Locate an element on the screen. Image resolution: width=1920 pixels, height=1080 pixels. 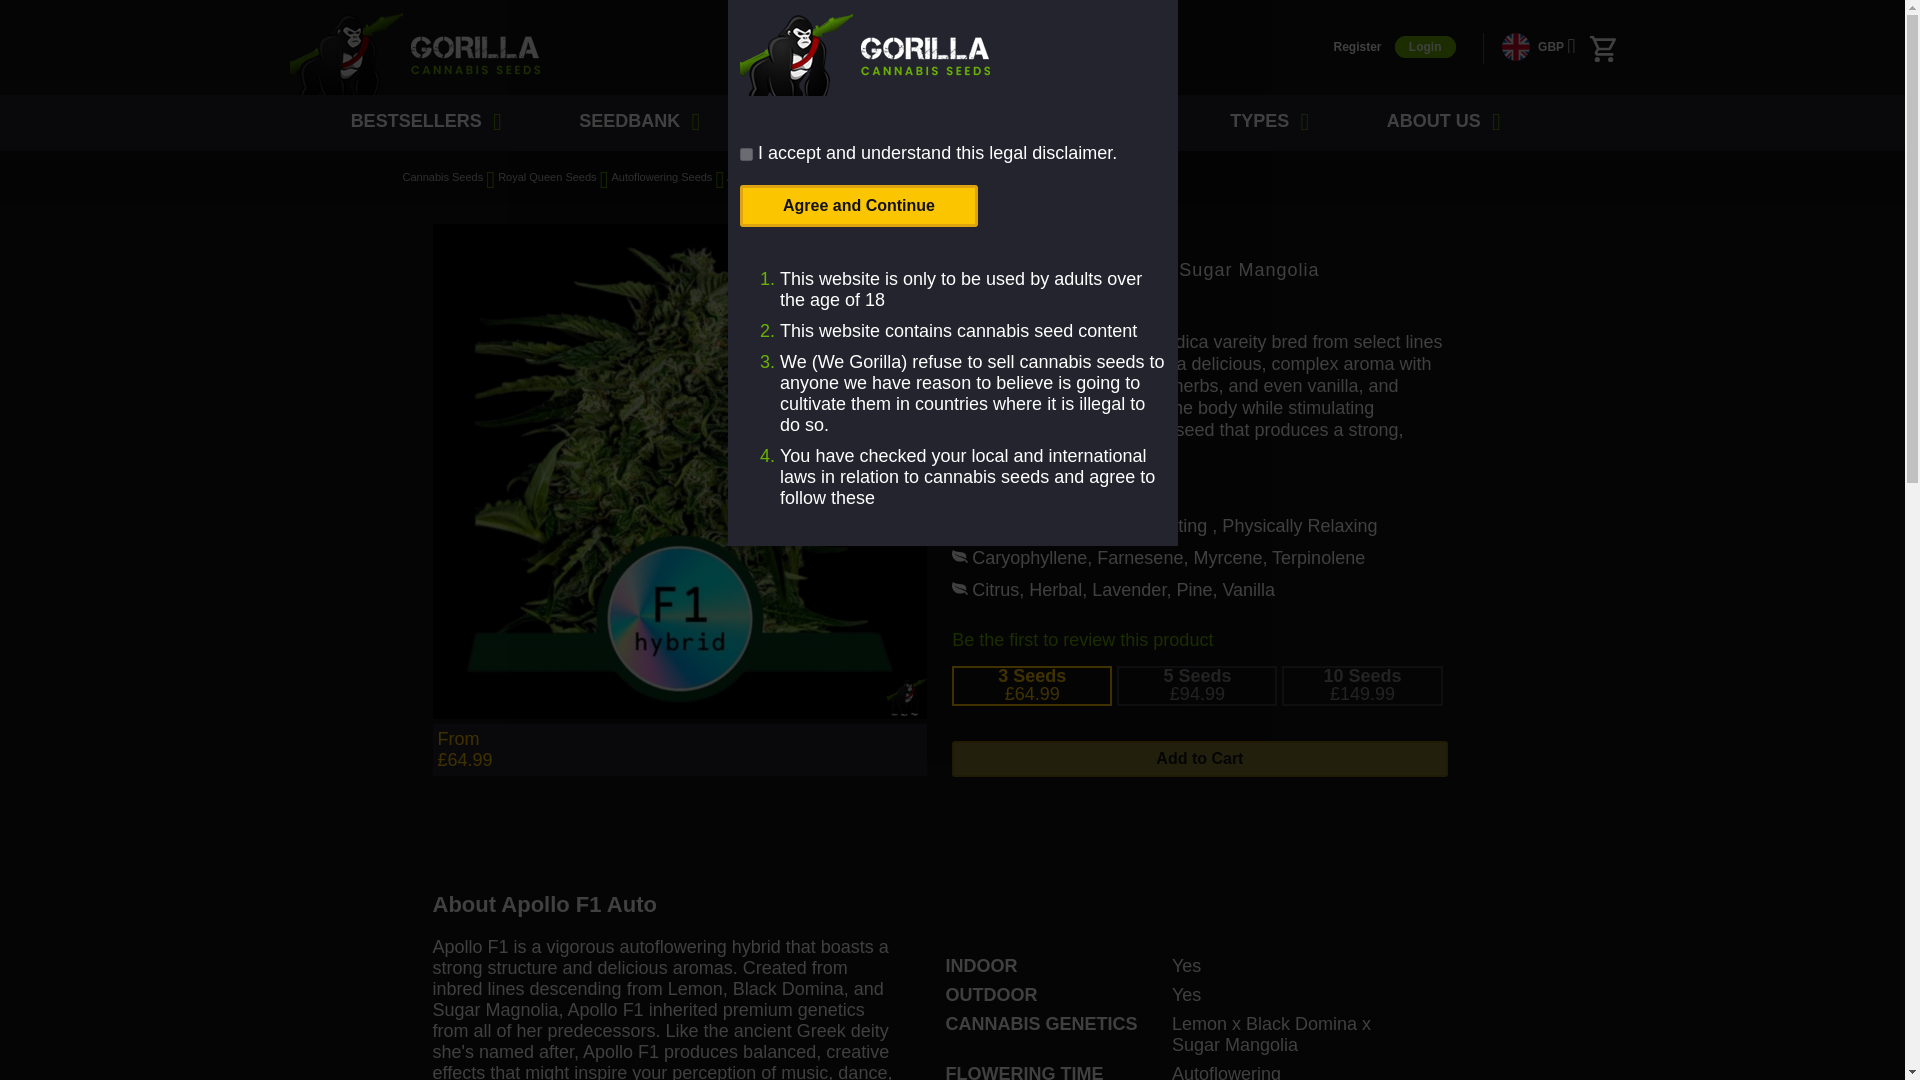
Seedbank is located at coordinates (633, 123).